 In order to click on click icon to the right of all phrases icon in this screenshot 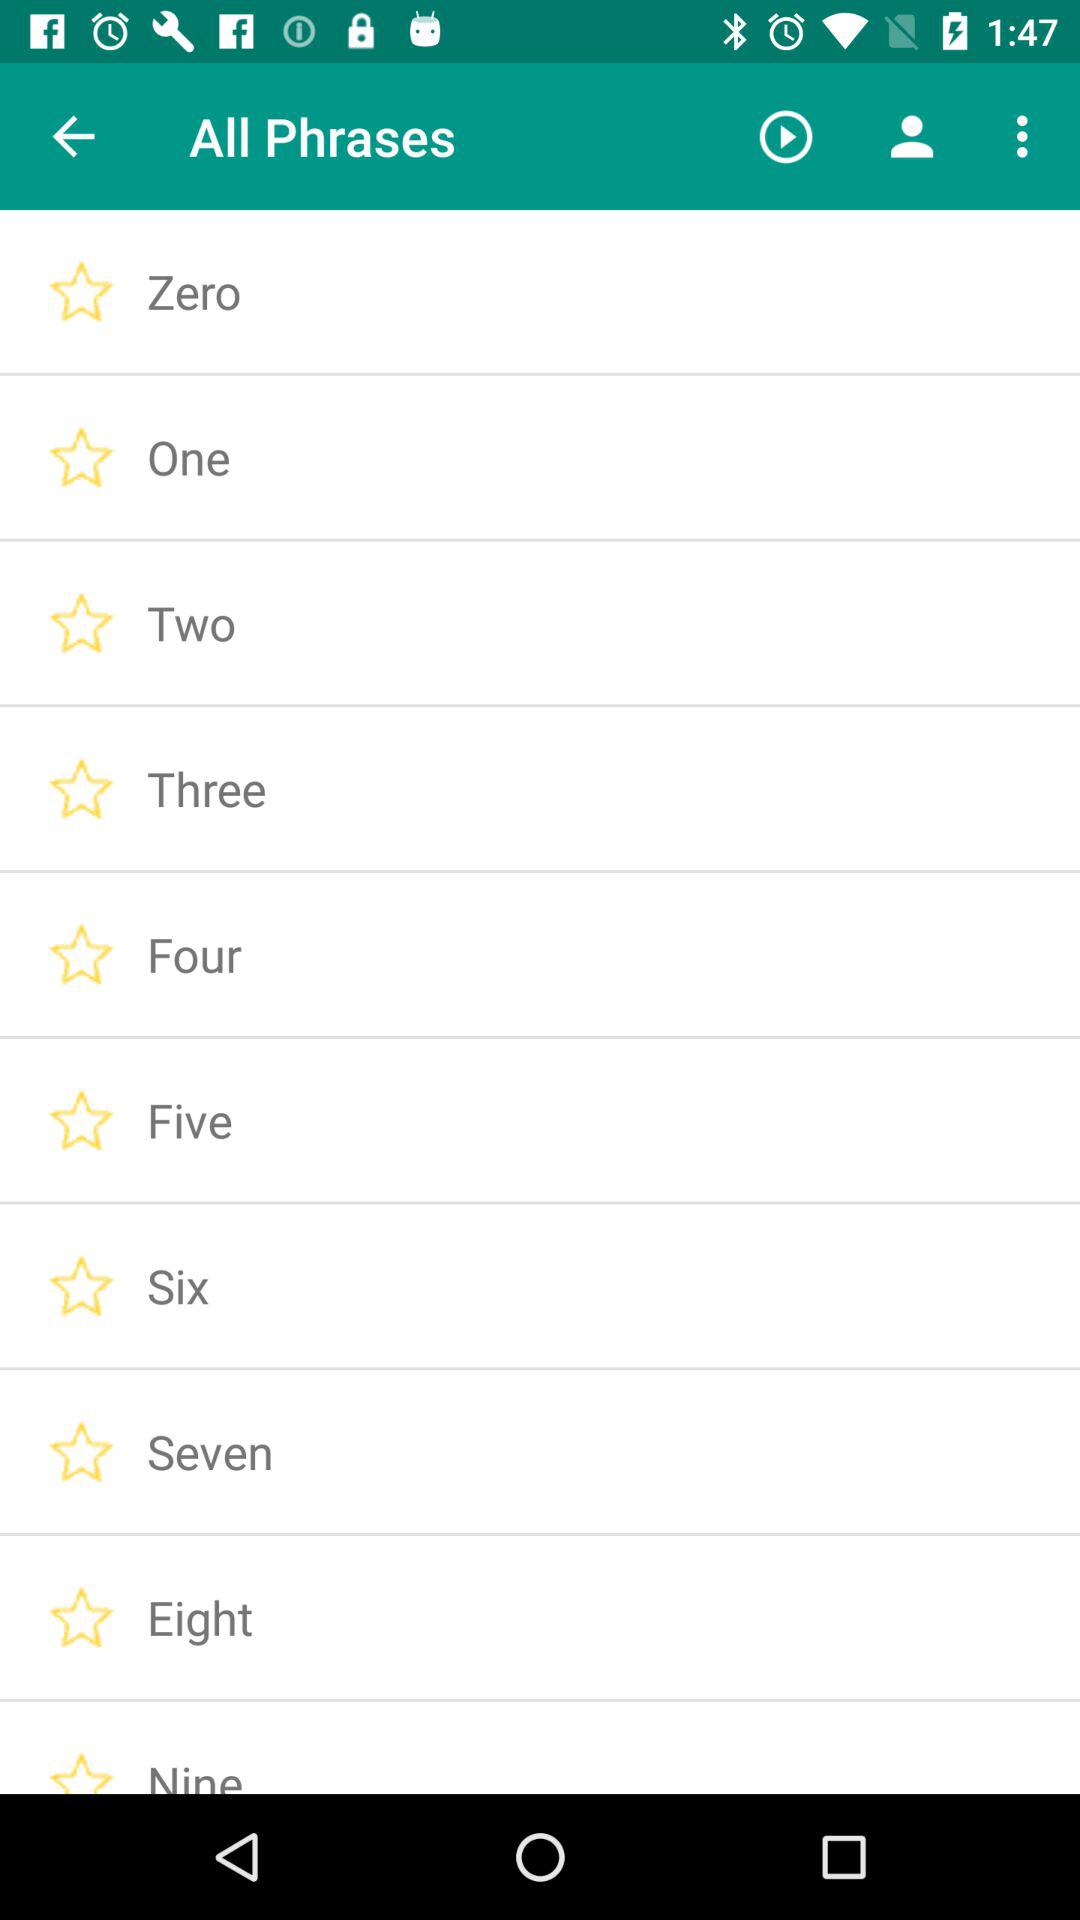, I will do `click(786, 136)`.